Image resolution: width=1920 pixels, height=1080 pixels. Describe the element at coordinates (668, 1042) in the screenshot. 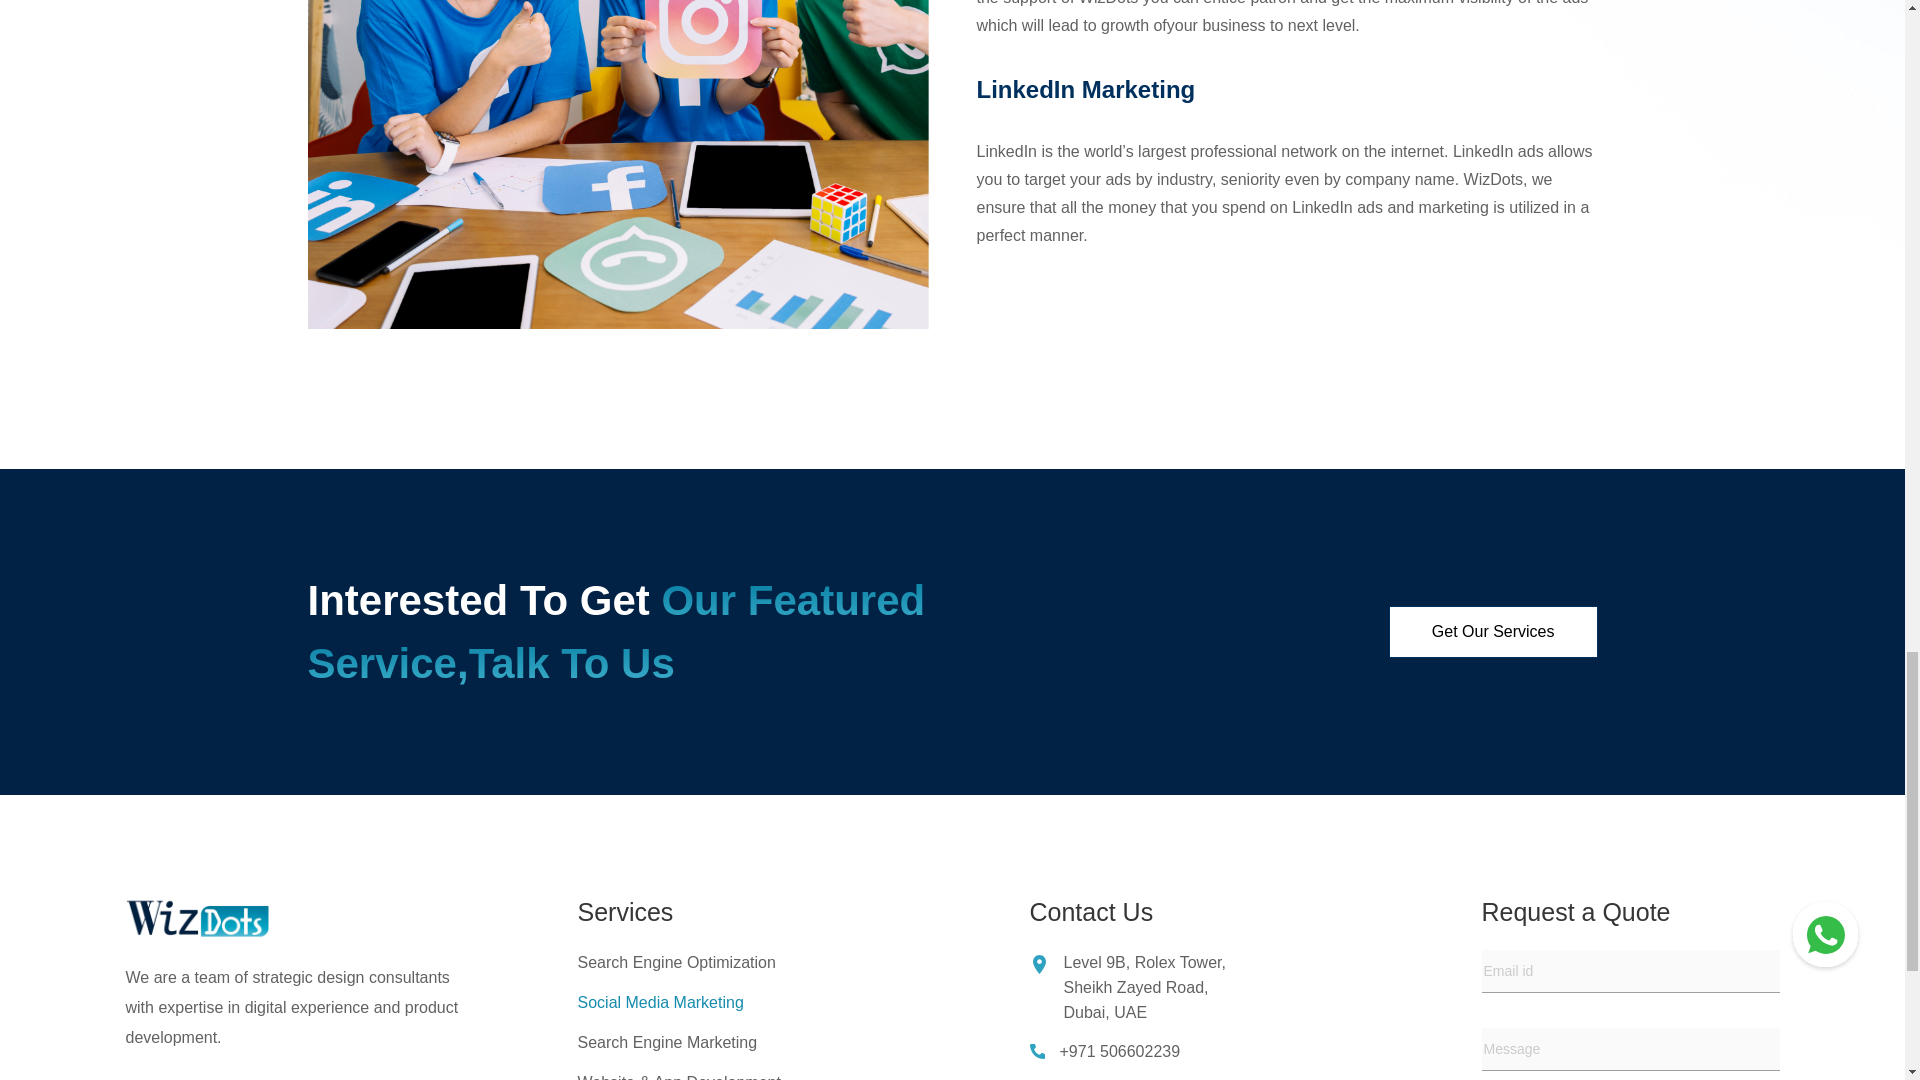

I see `Search Engine Marketing` at that location.